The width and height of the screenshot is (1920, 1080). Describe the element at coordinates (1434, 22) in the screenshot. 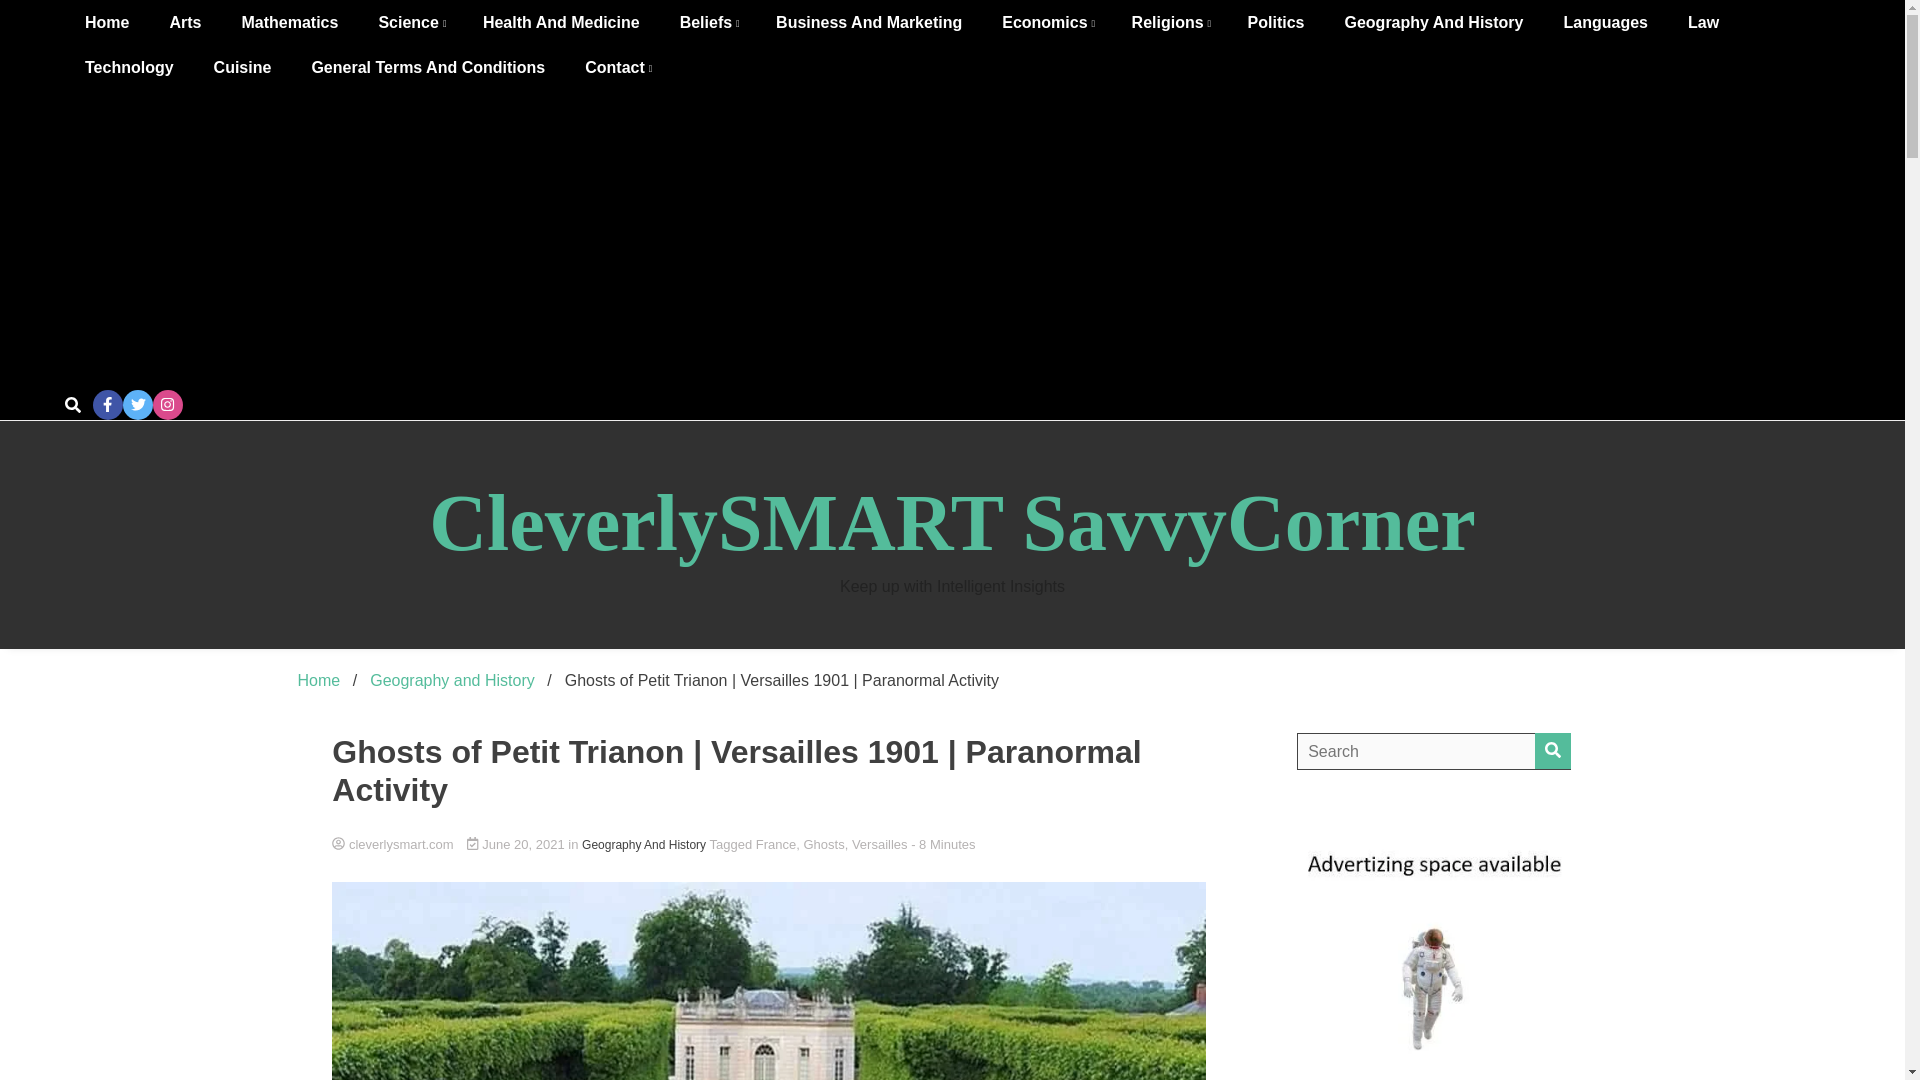

I see `Geography And History` at that location.